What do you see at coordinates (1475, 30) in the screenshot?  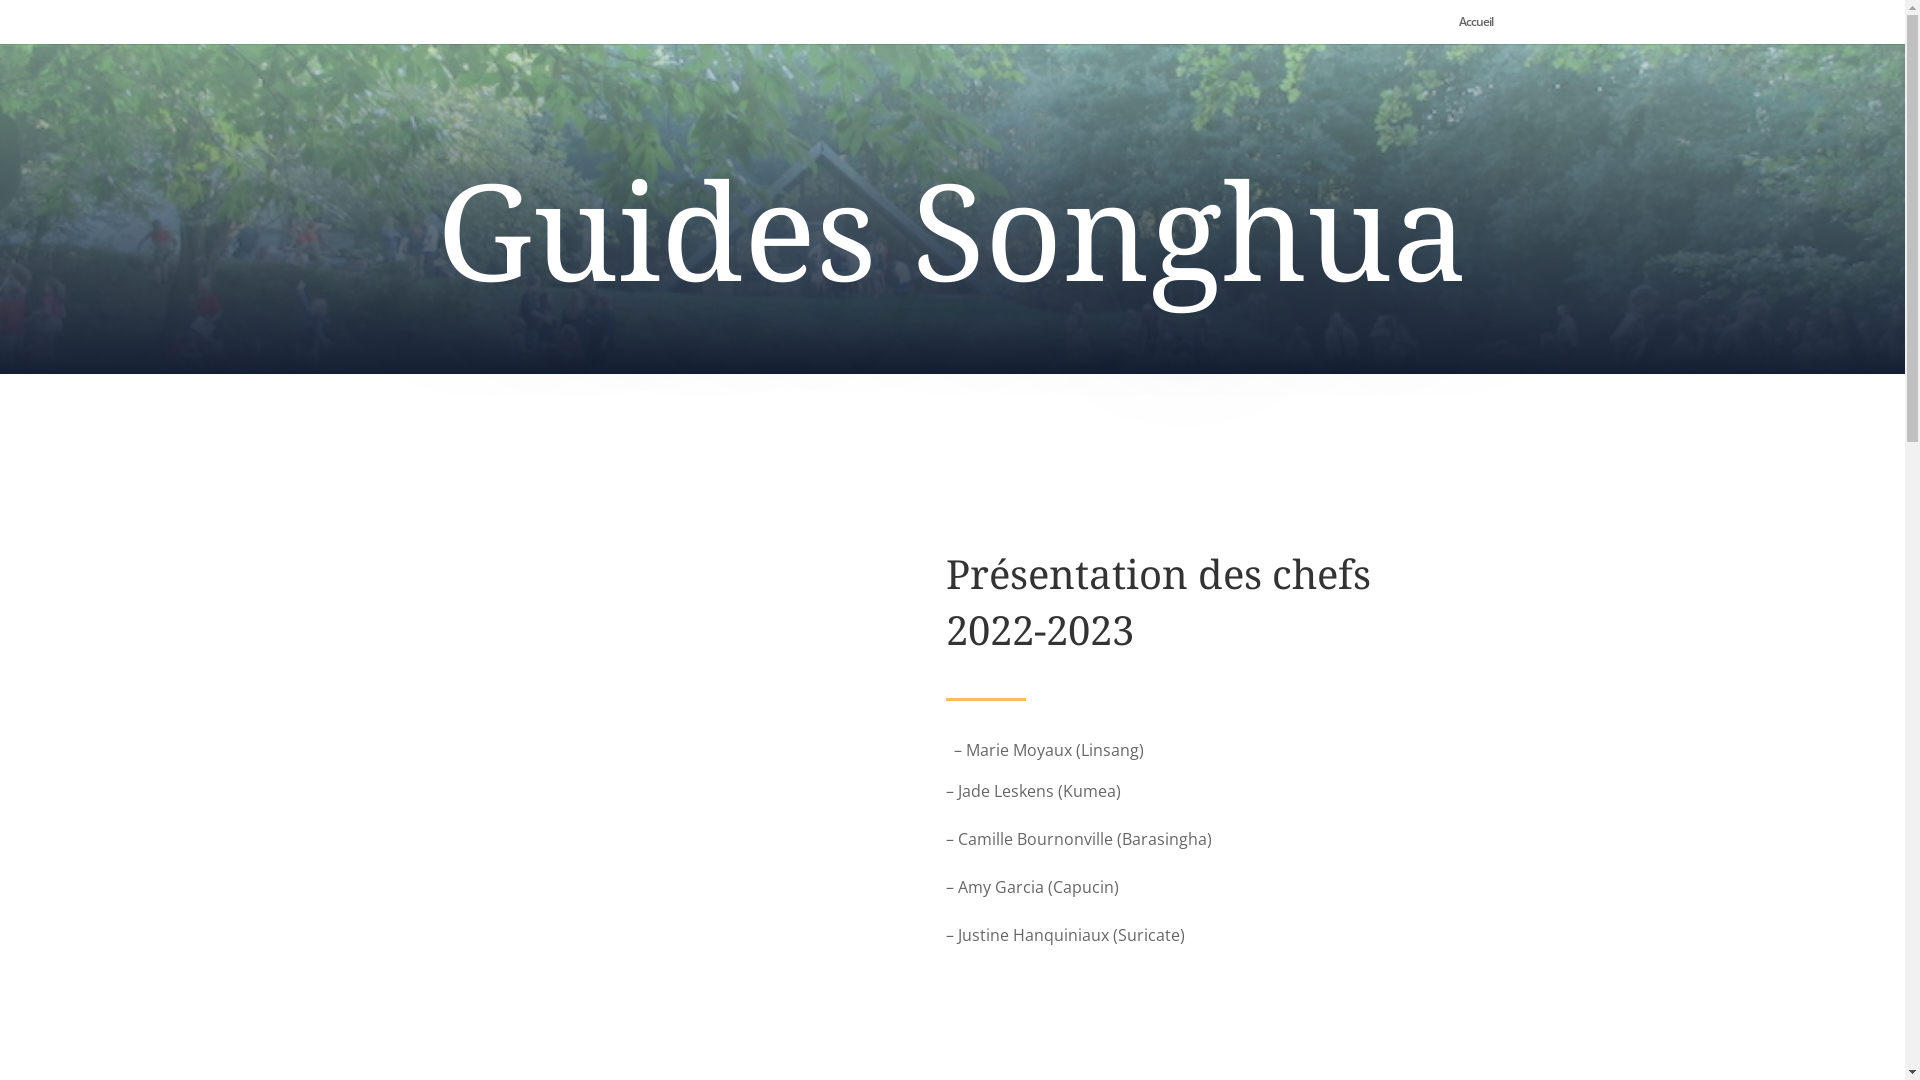 I see `Accueil` at bounding box center [1475, 30].